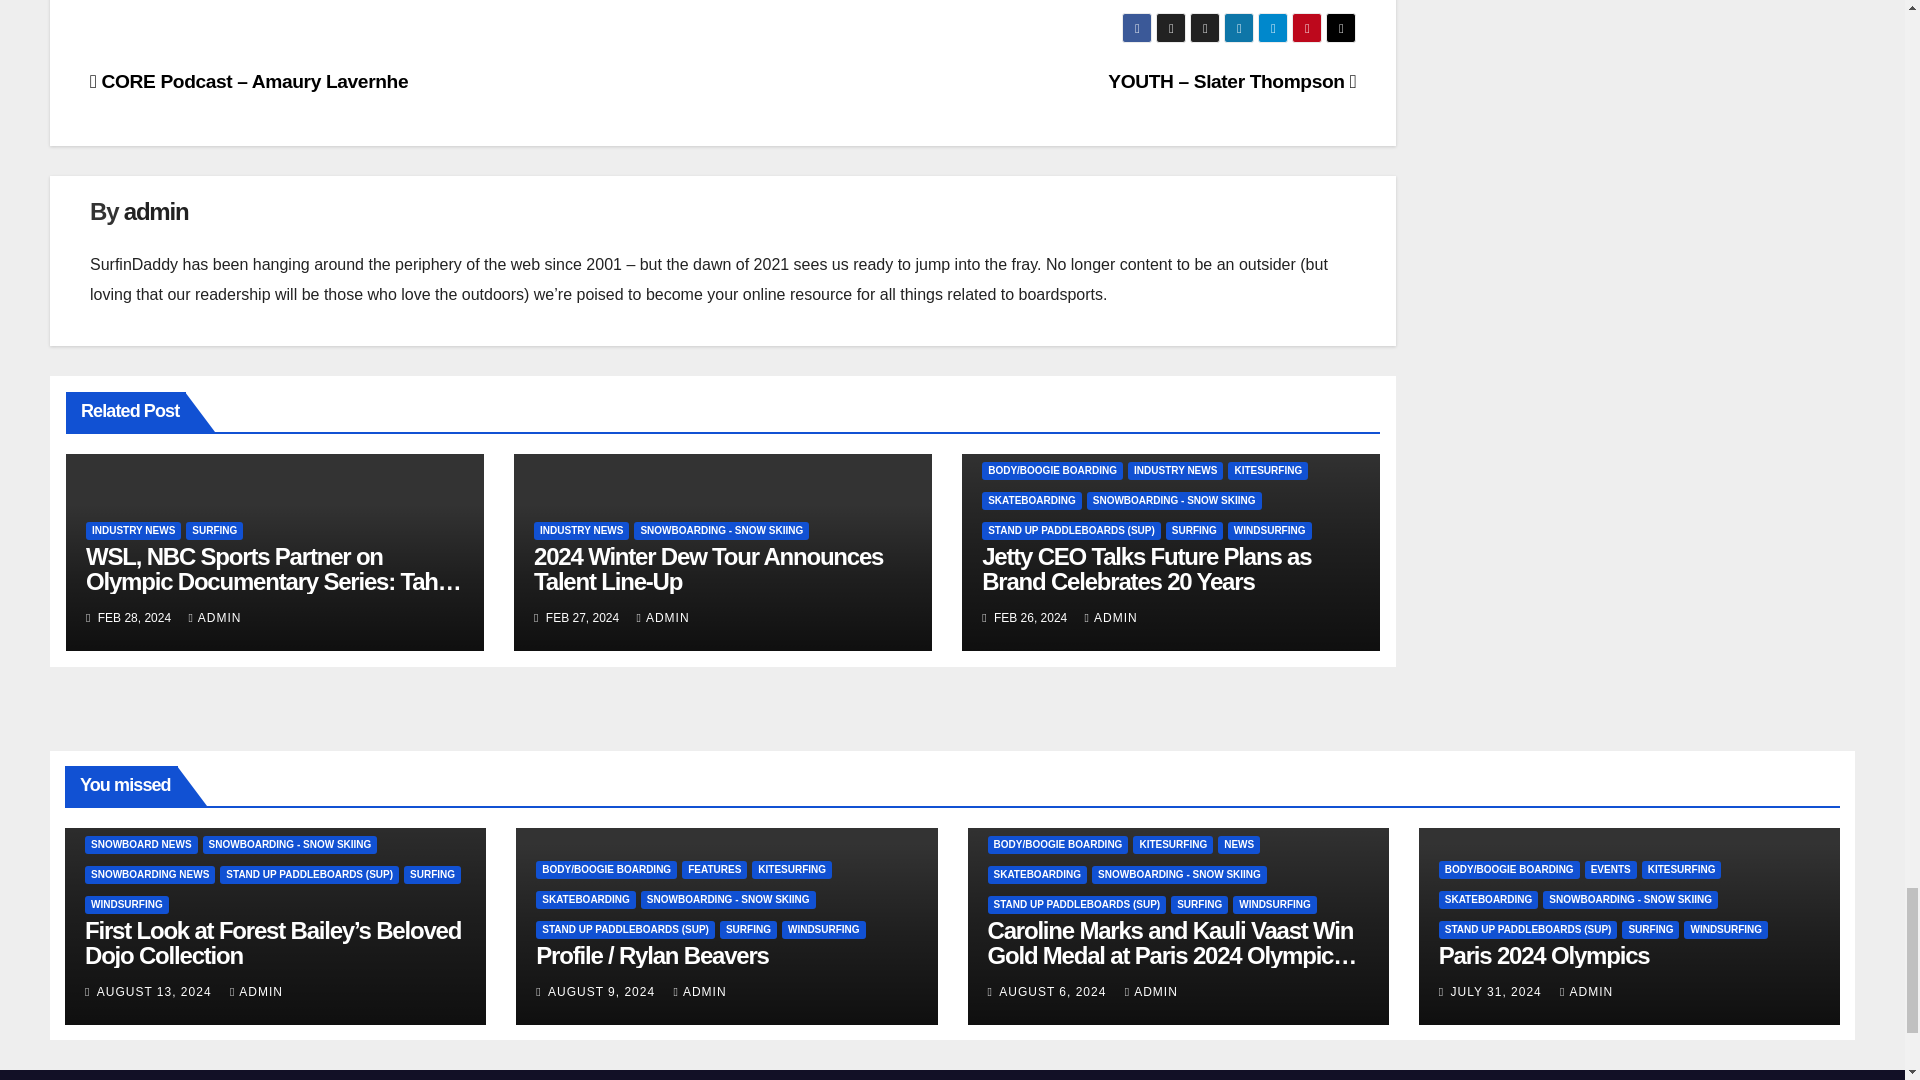 This screenshot has height=1080, width=1920. What do you see at coordinates (708, 569) in the screenshot?
I see `Permalink to: 2024 Winter Dew Tour Announces Talent Line-Up` at bounding box center [708, 569].